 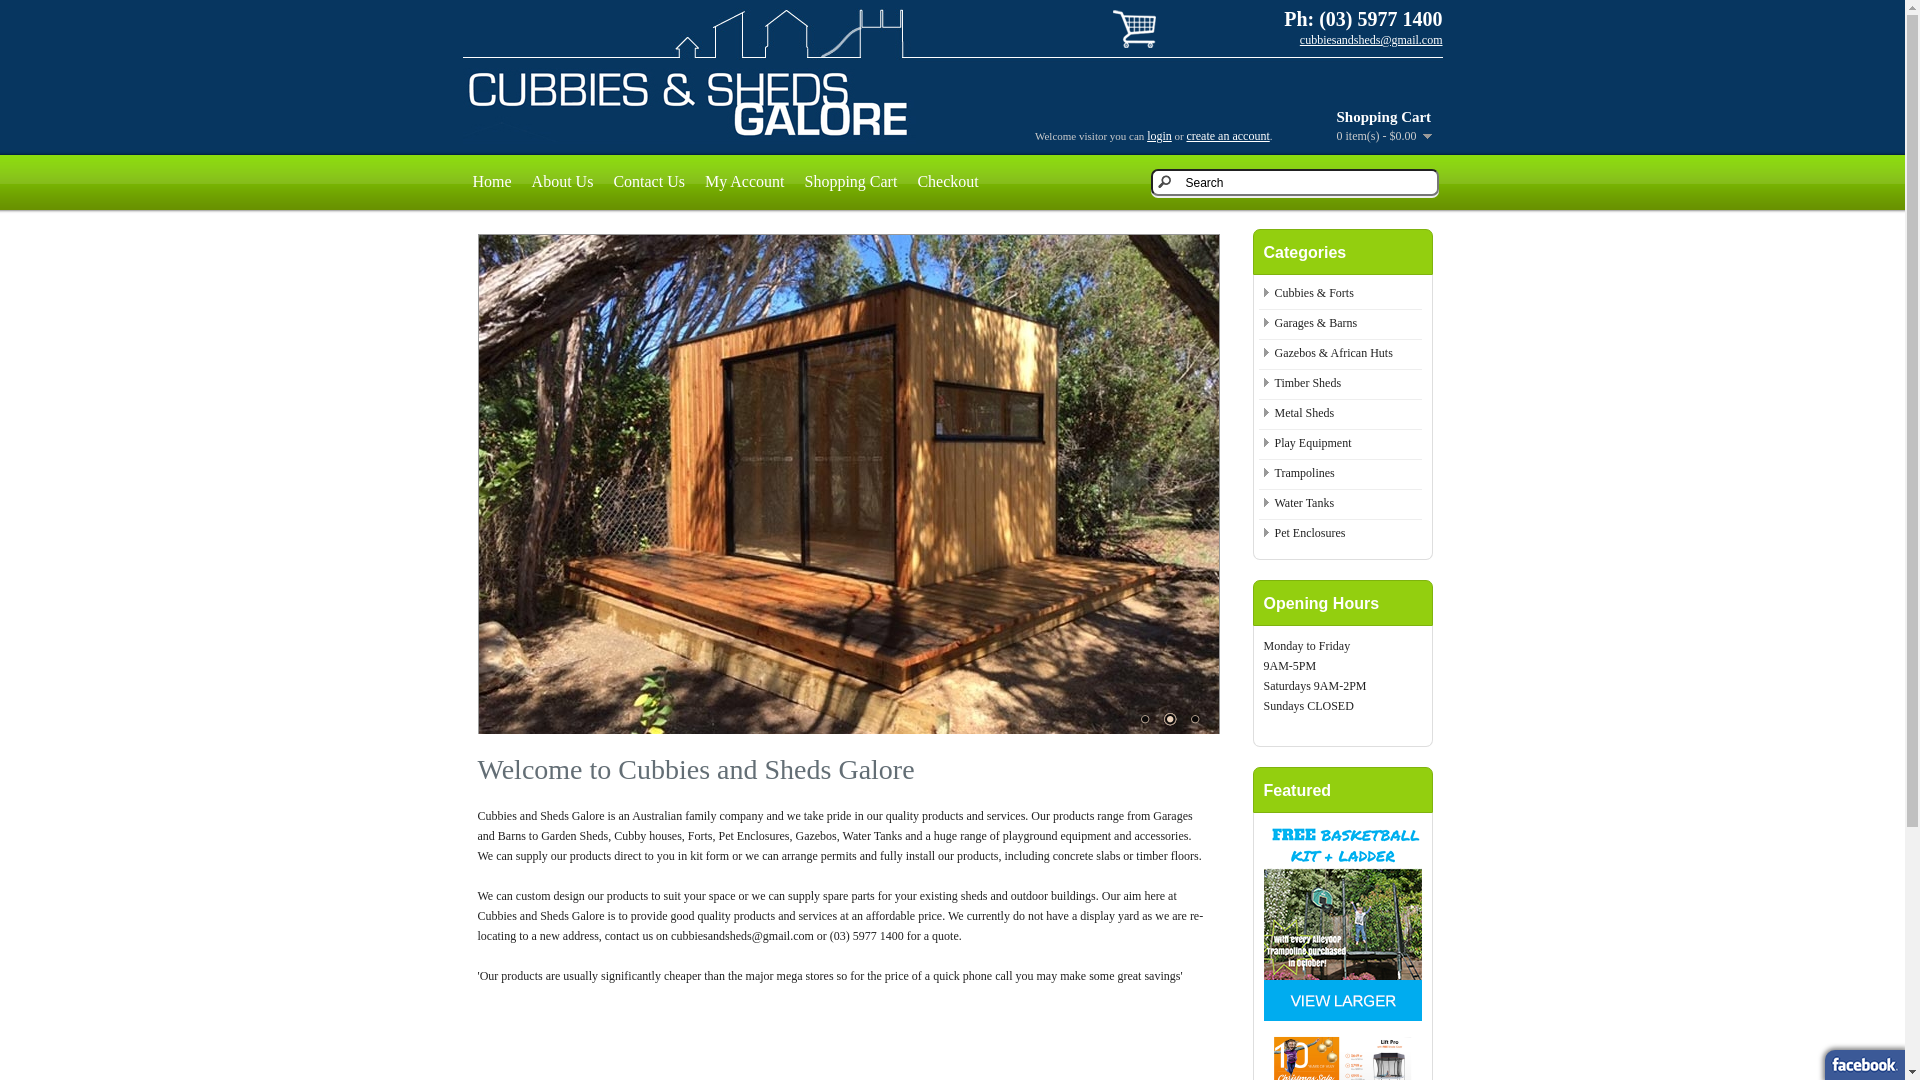 What do you see at coordinates (492, 182) in the screenshot?
I see `Home` at bounding box center [492, 182].